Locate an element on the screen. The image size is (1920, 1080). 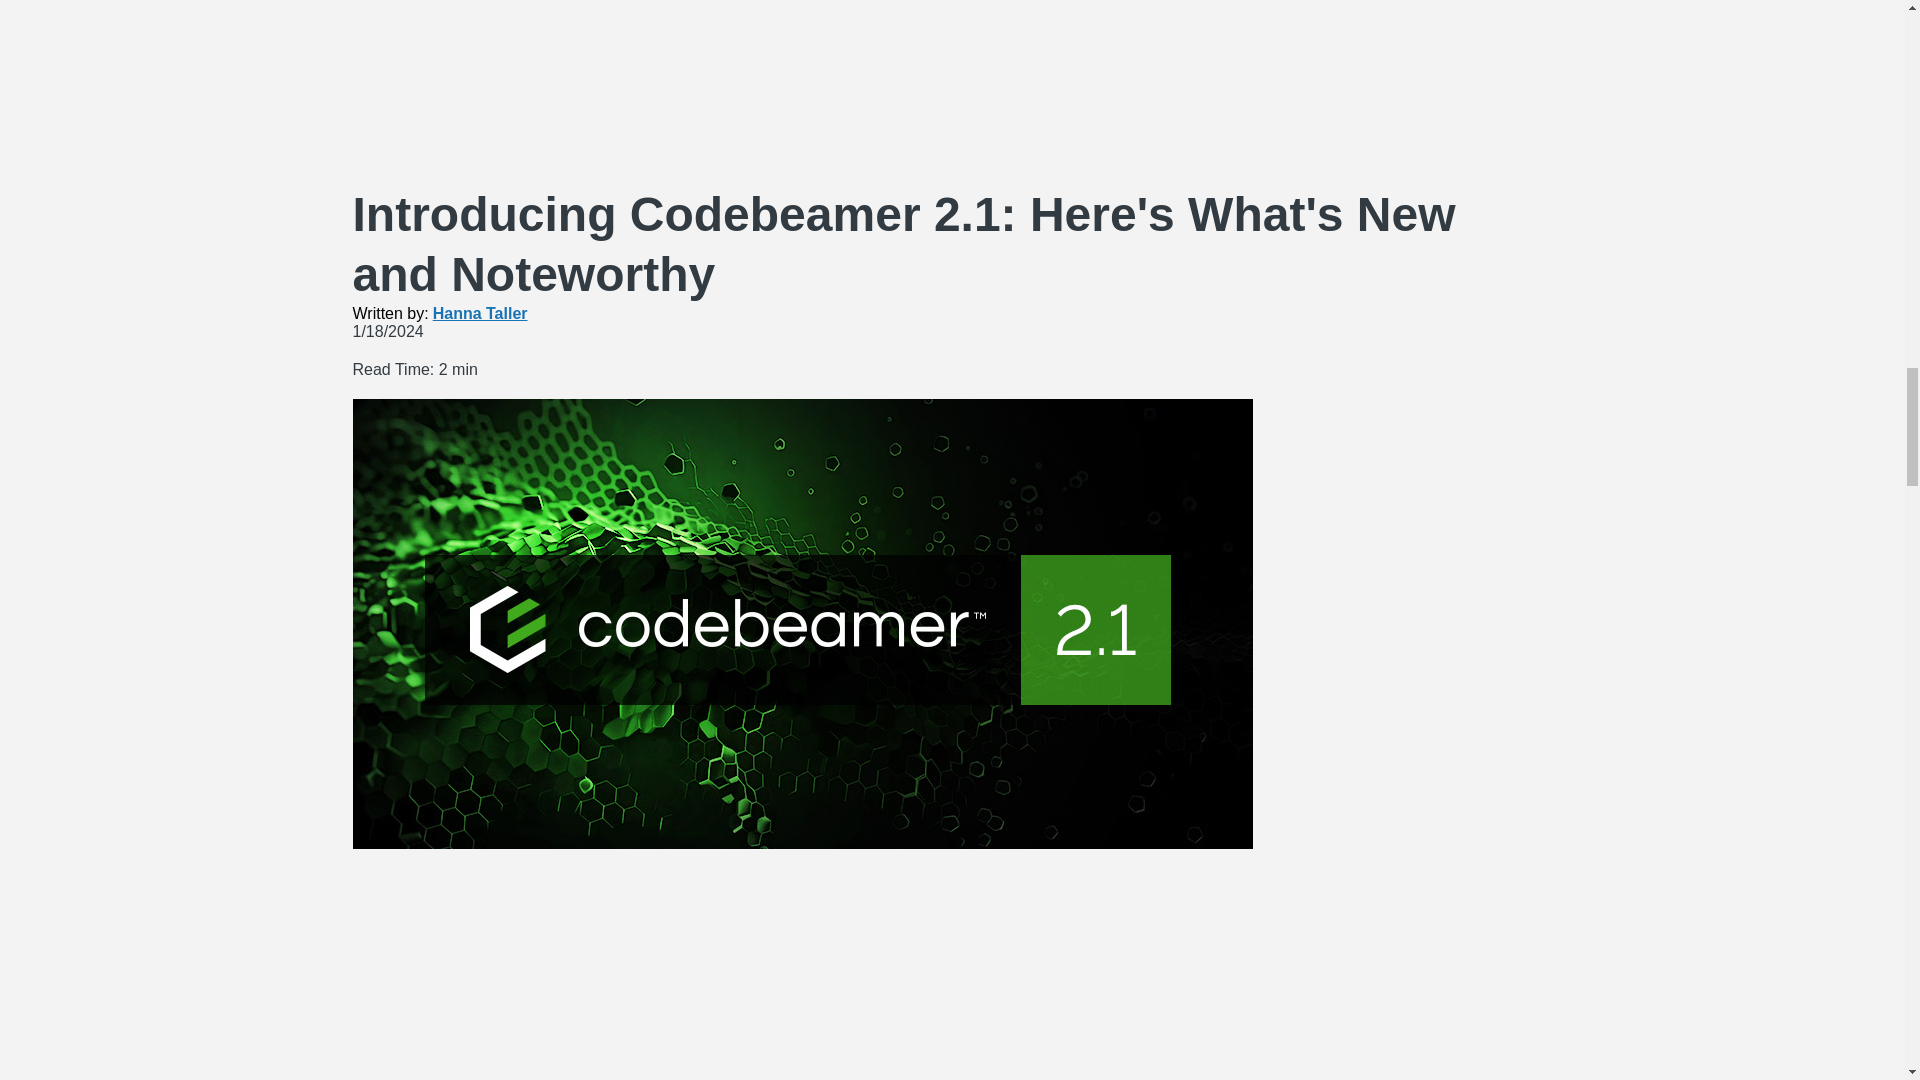
Hanna Taller is located at coordinates (480, 313).